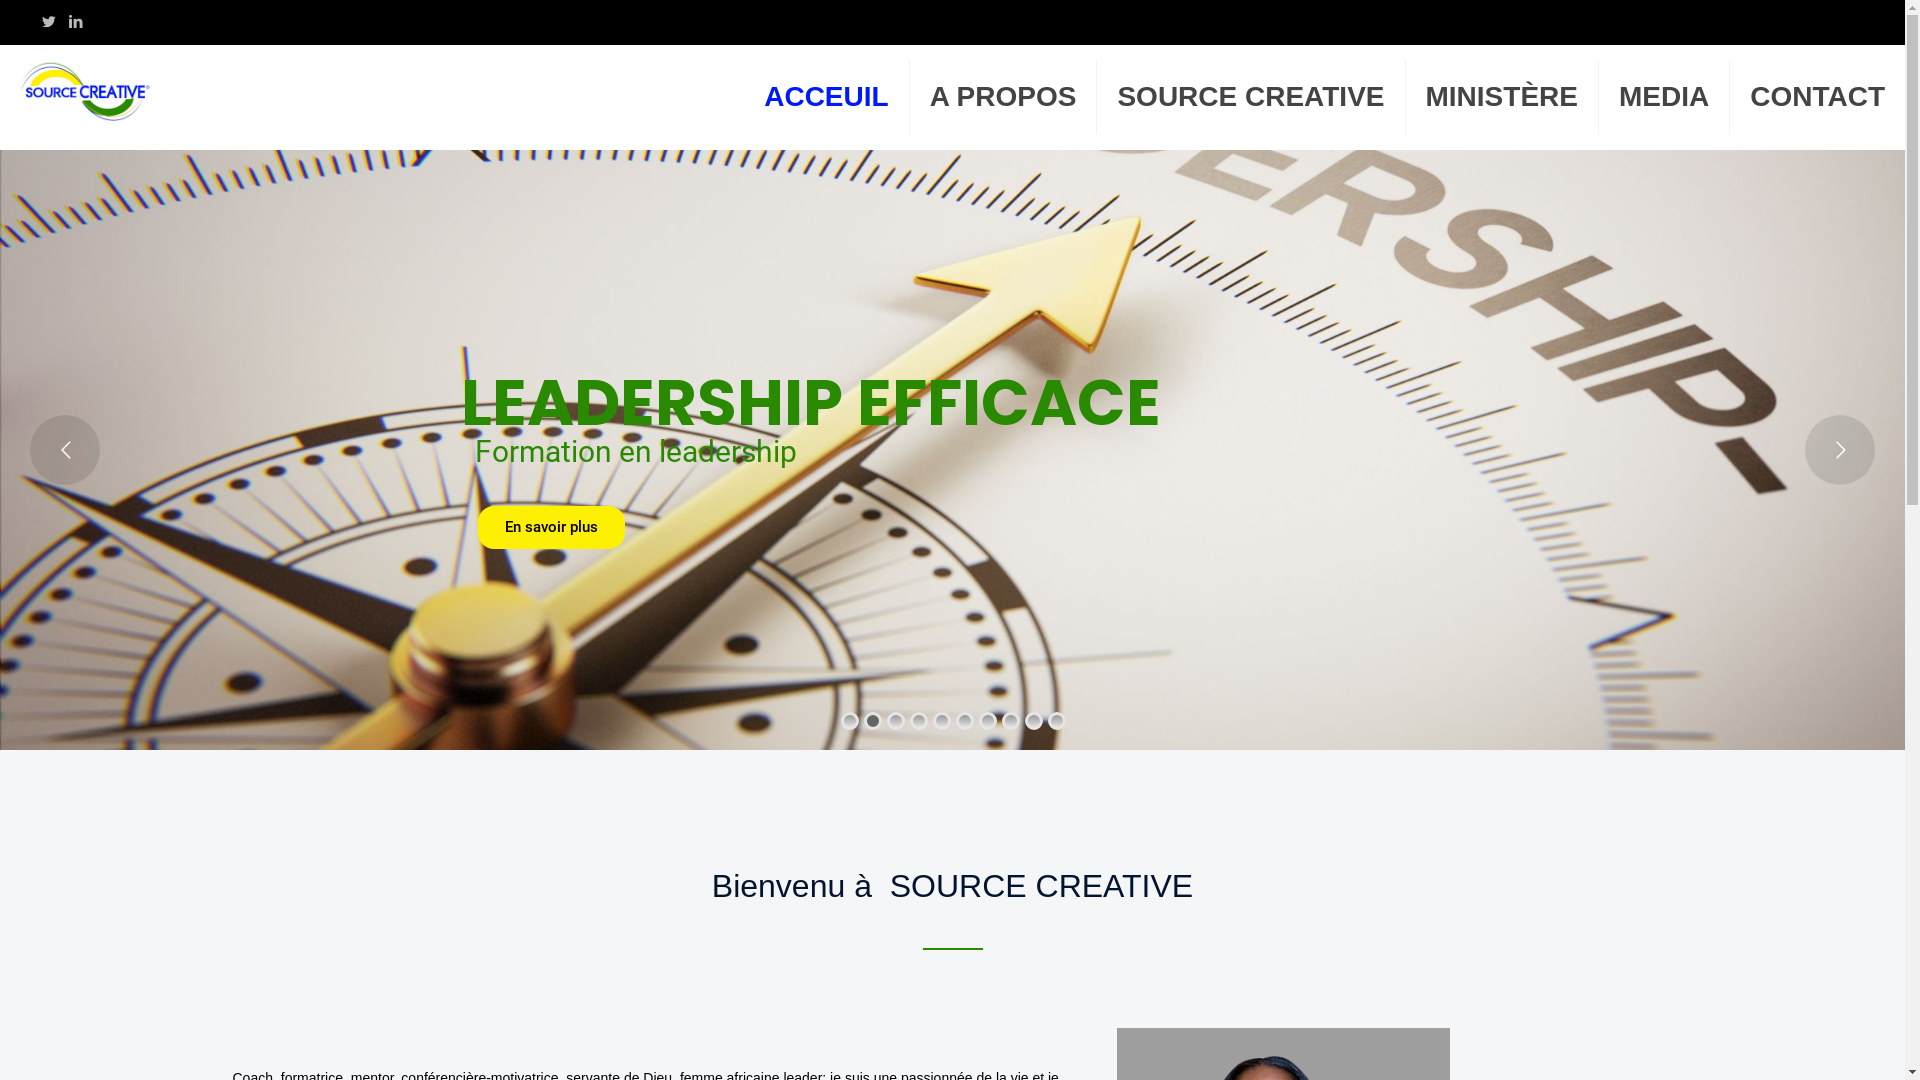 The width and height of the screenshot is (1920, 1080). I want to click on A PROPOS, so click(1004, 97).